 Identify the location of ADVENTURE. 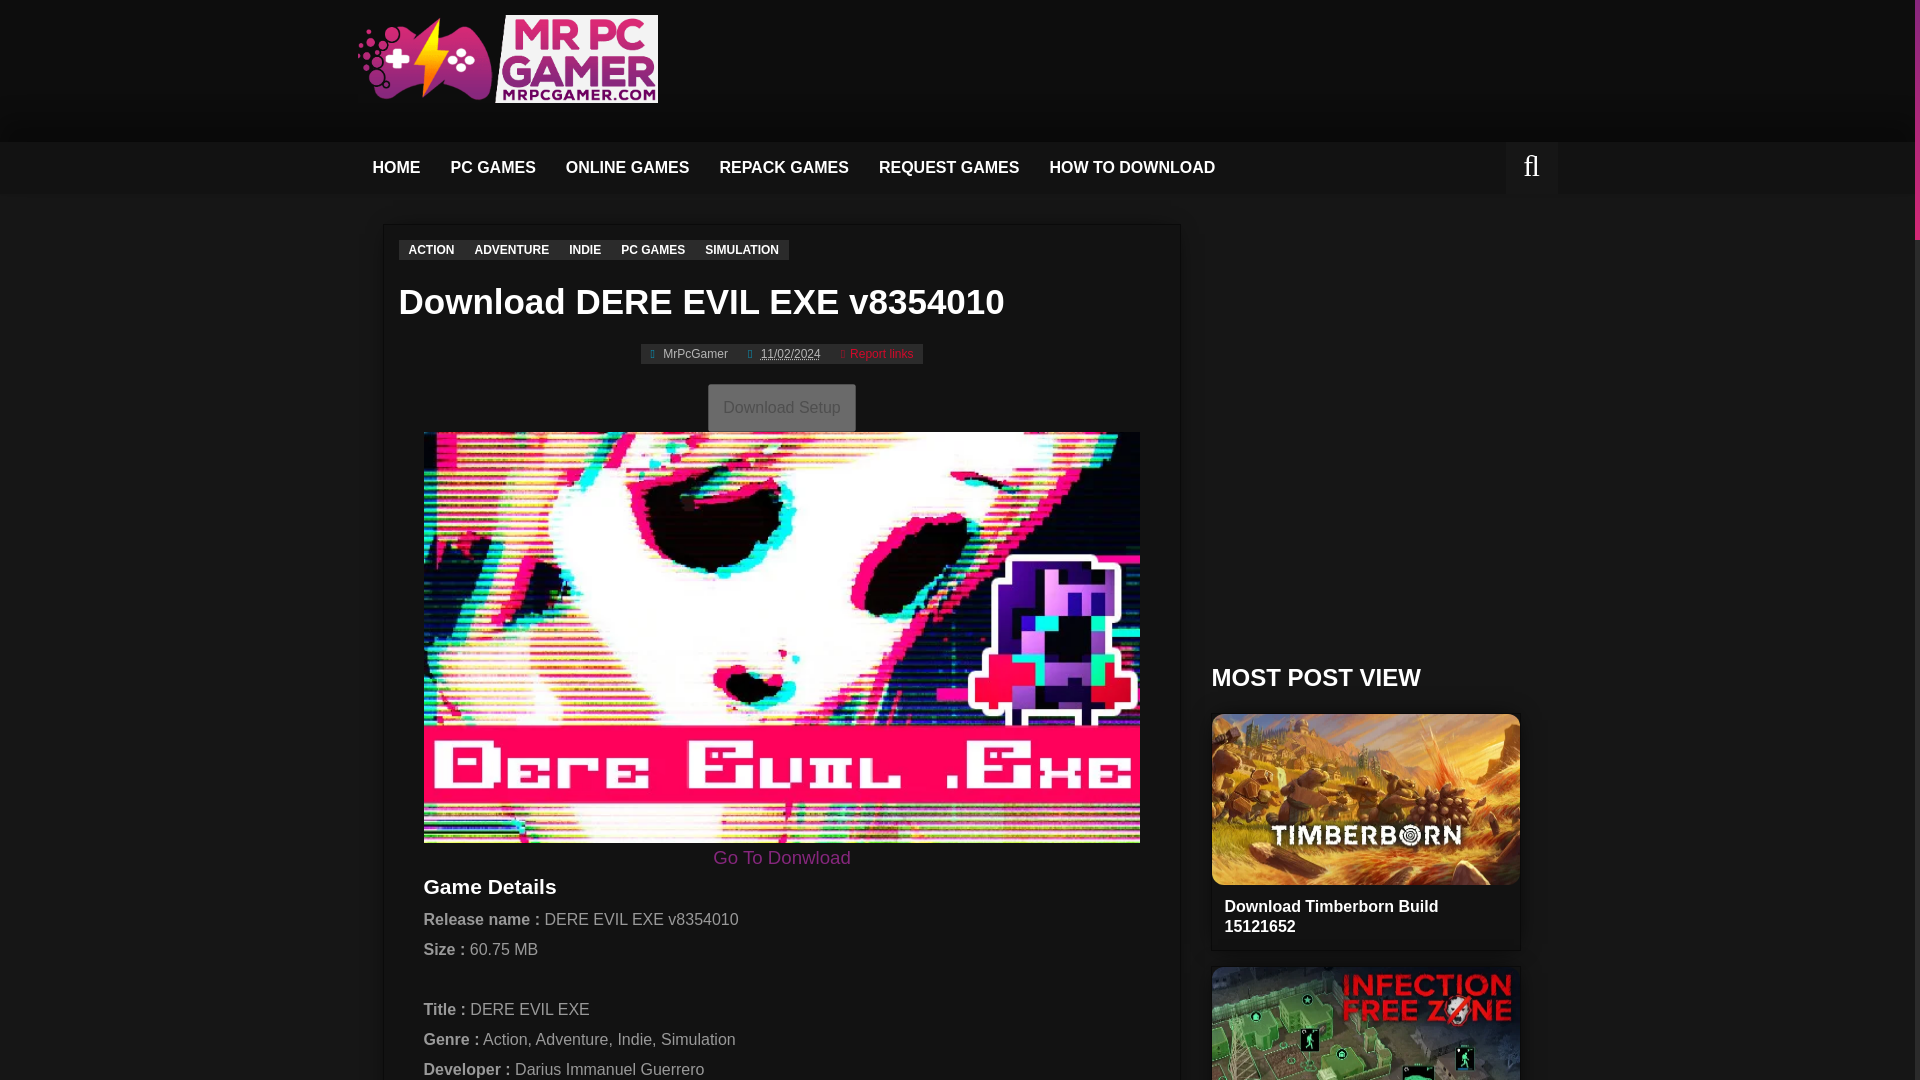
(511, 250).